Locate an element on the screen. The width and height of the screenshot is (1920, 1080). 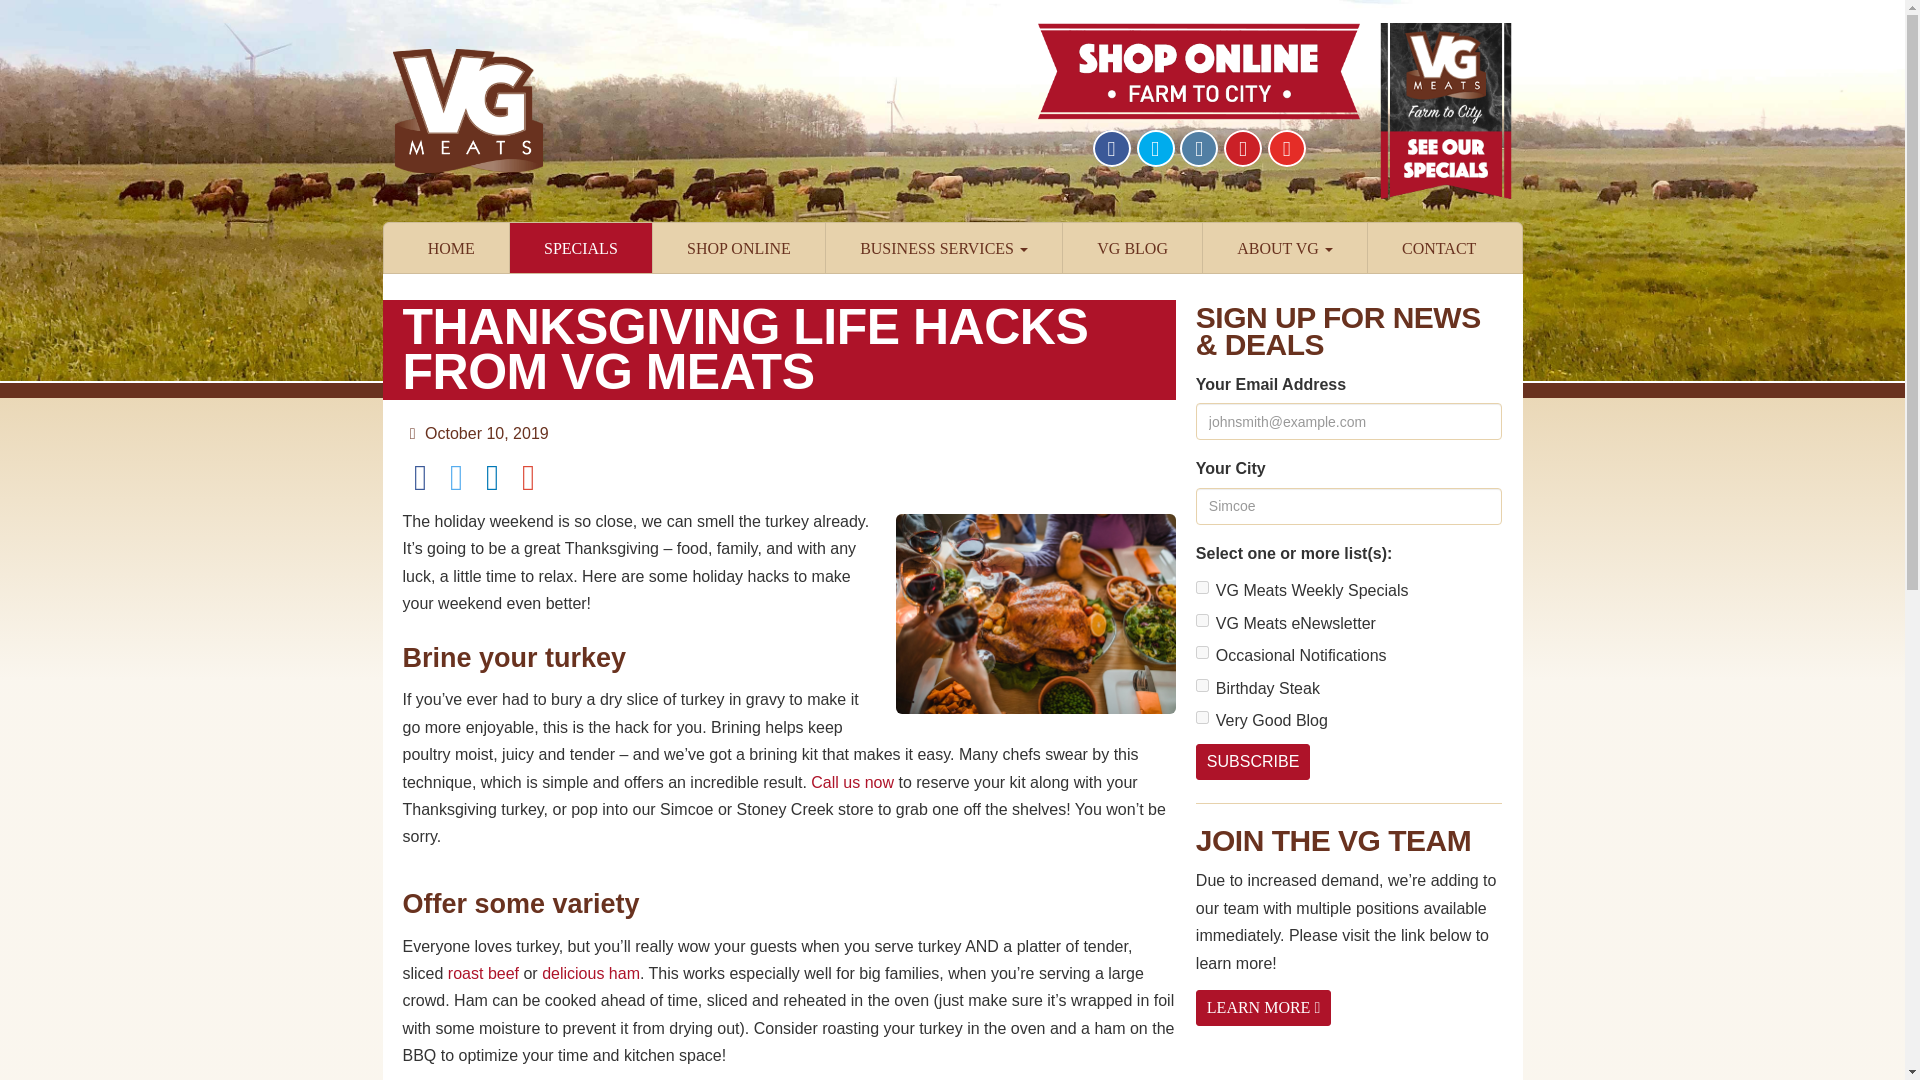
BUSINESS SERVICES is located at coordinates (943, 248).